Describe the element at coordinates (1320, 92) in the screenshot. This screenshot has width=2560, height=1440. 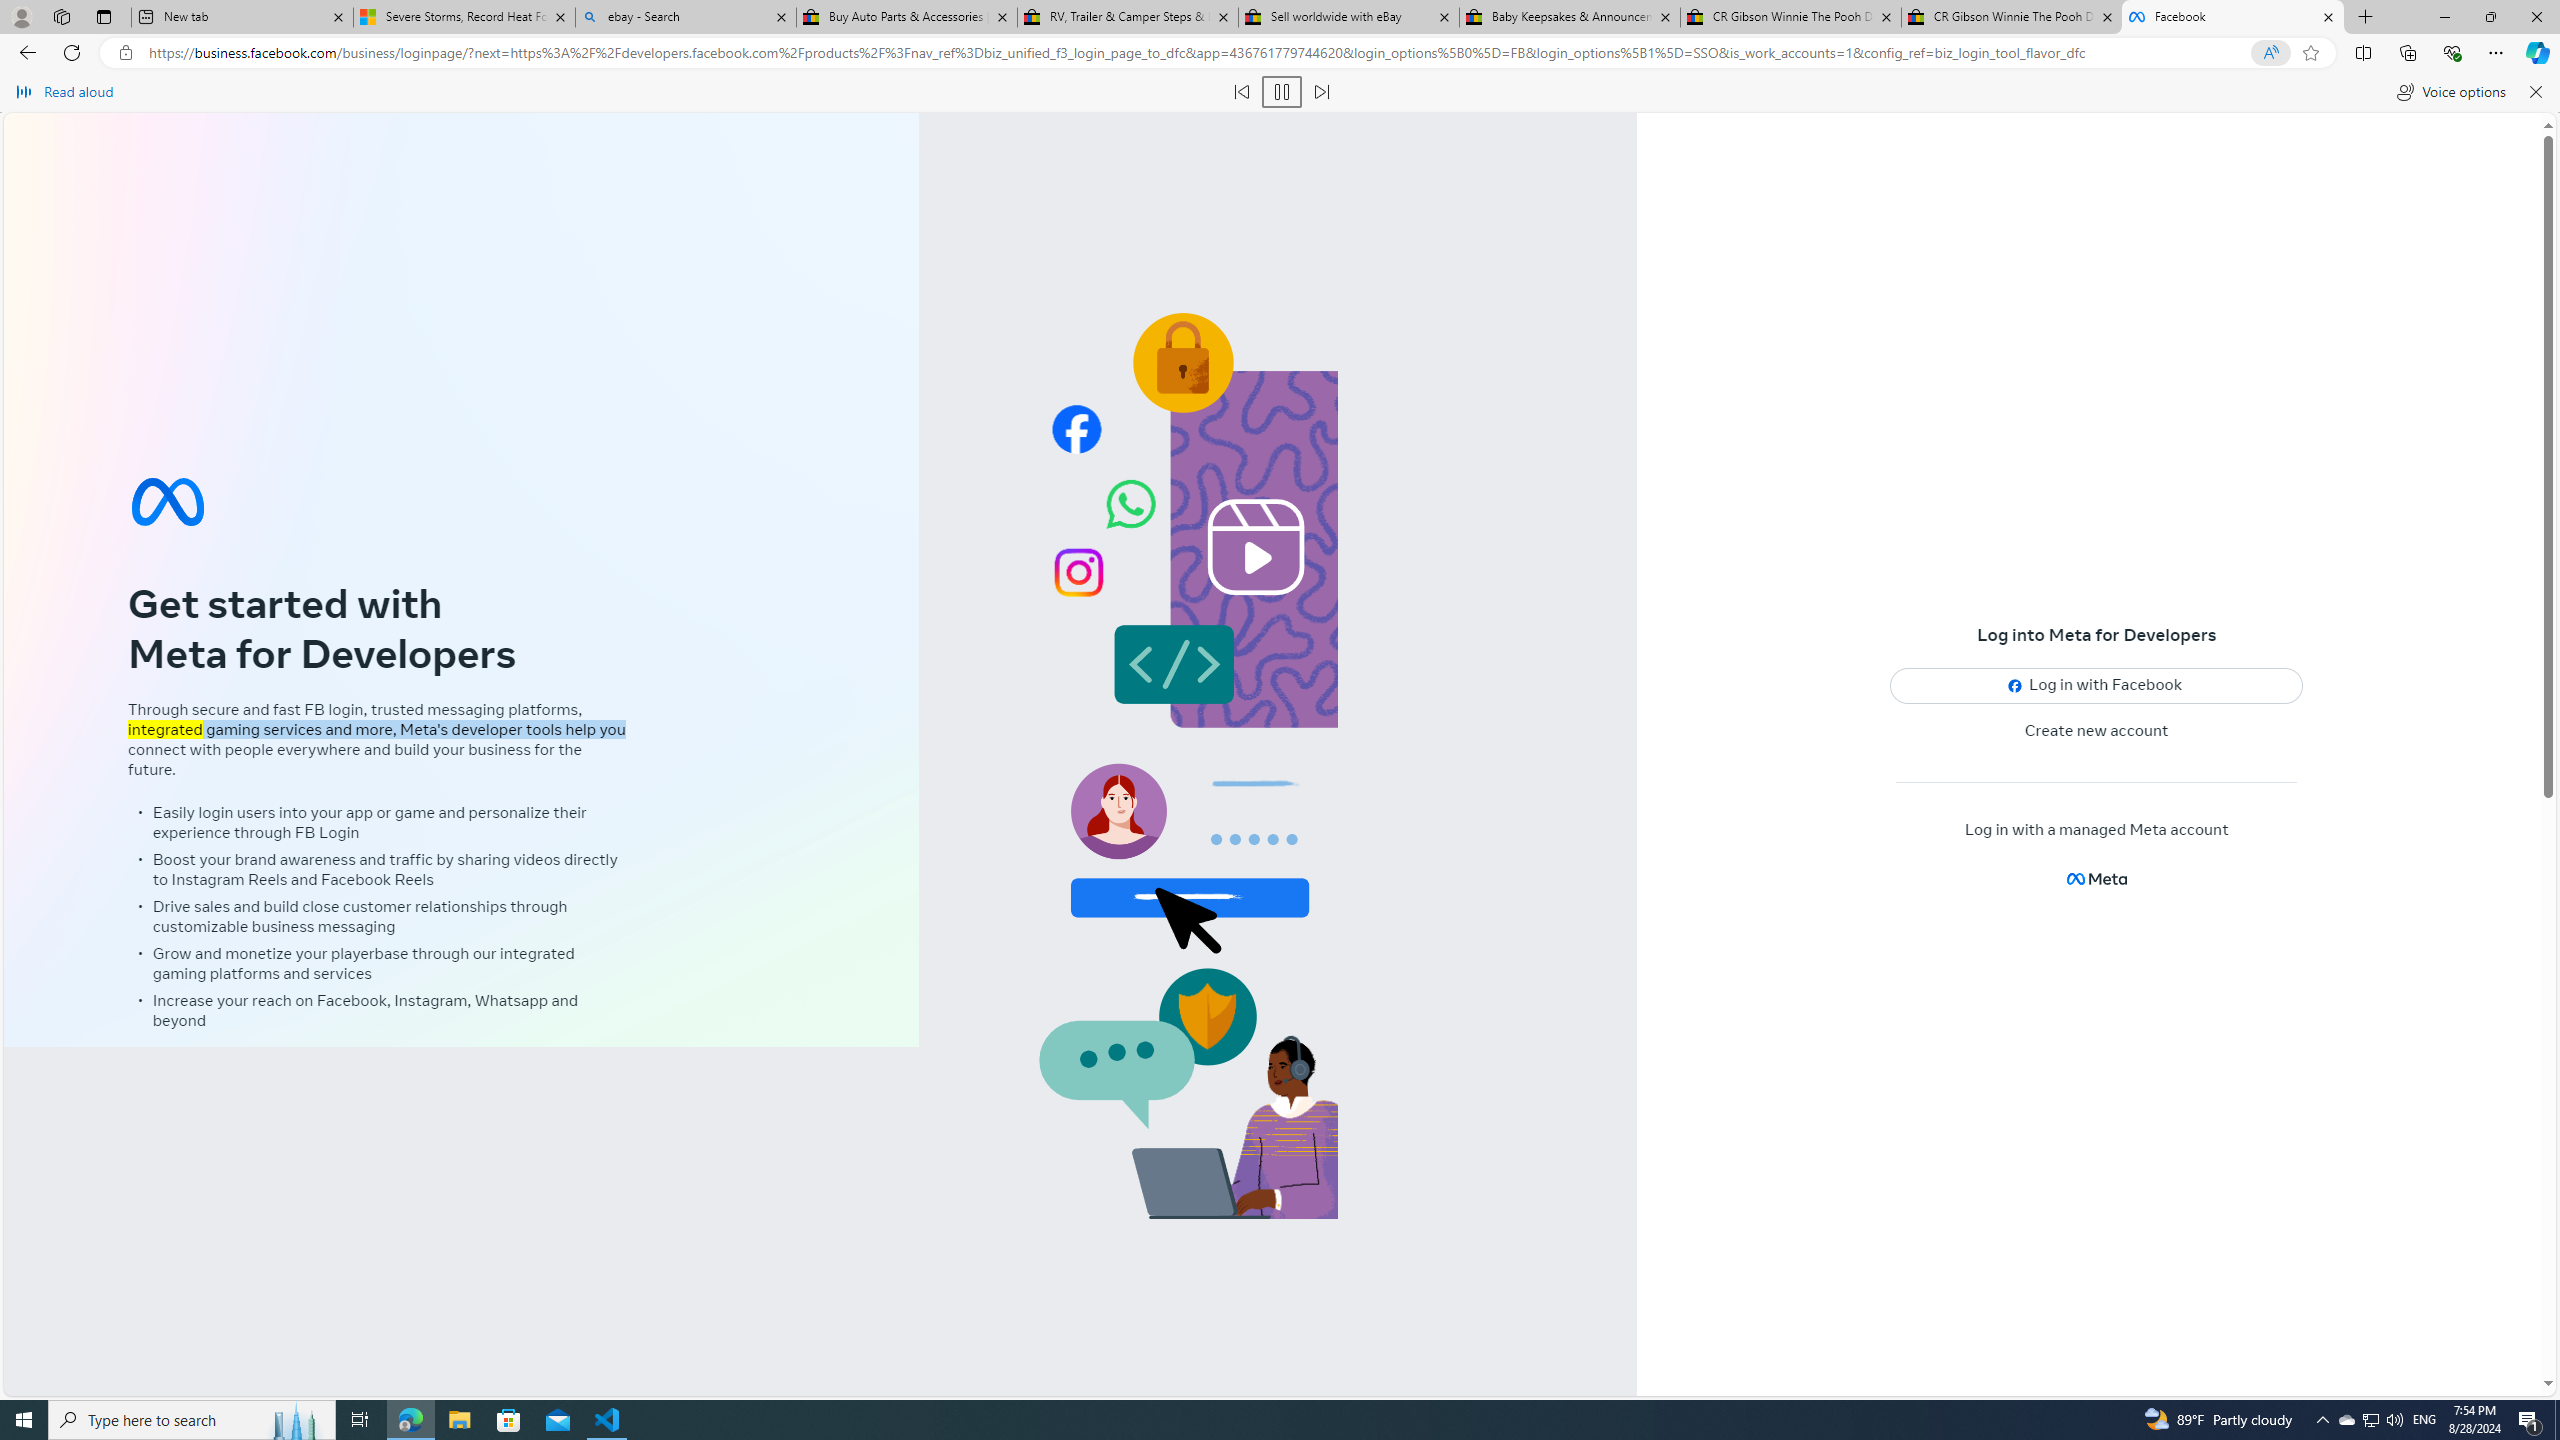
I see `Read next paragraph` at that location.